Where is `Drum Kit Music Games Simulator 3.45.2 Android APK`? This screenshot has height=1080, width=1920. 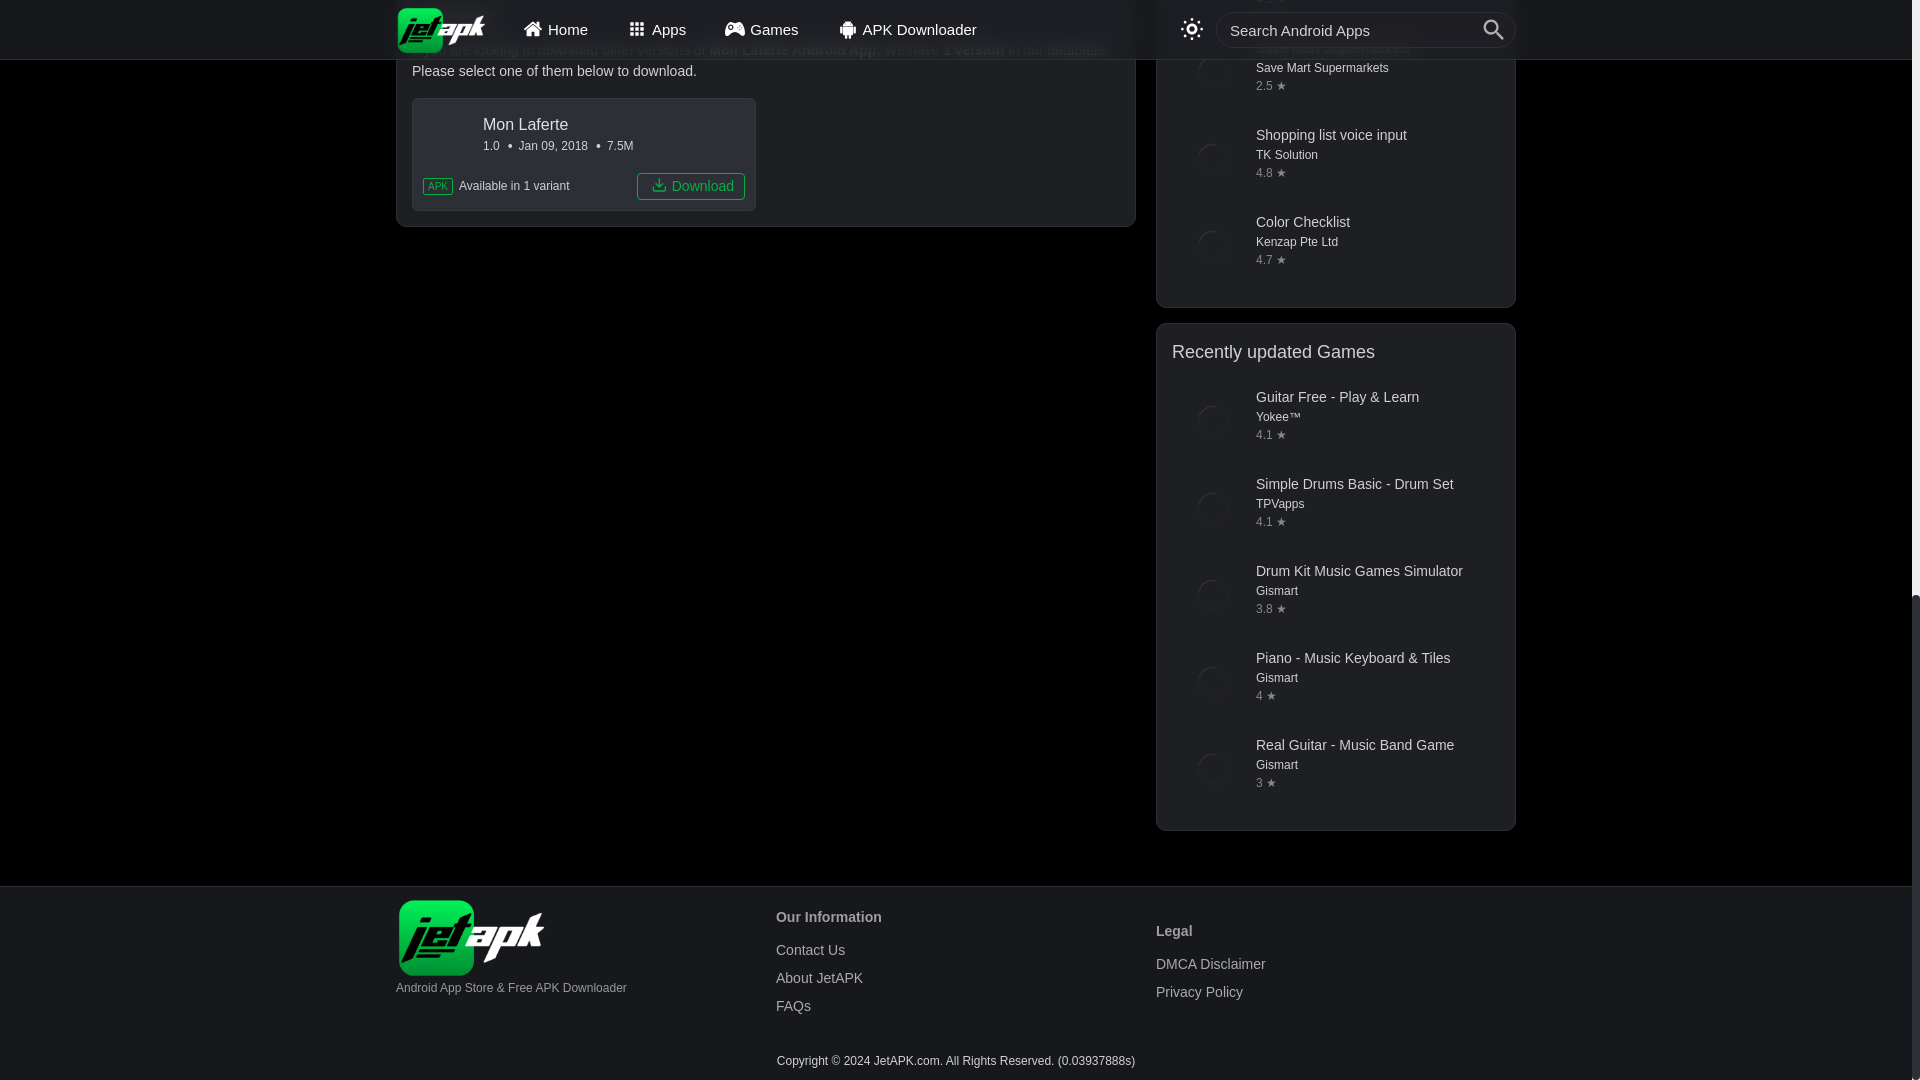 Drum Kit Music Games Simulator 3.45.2 Android APK is located at coordinates (1335, 595).